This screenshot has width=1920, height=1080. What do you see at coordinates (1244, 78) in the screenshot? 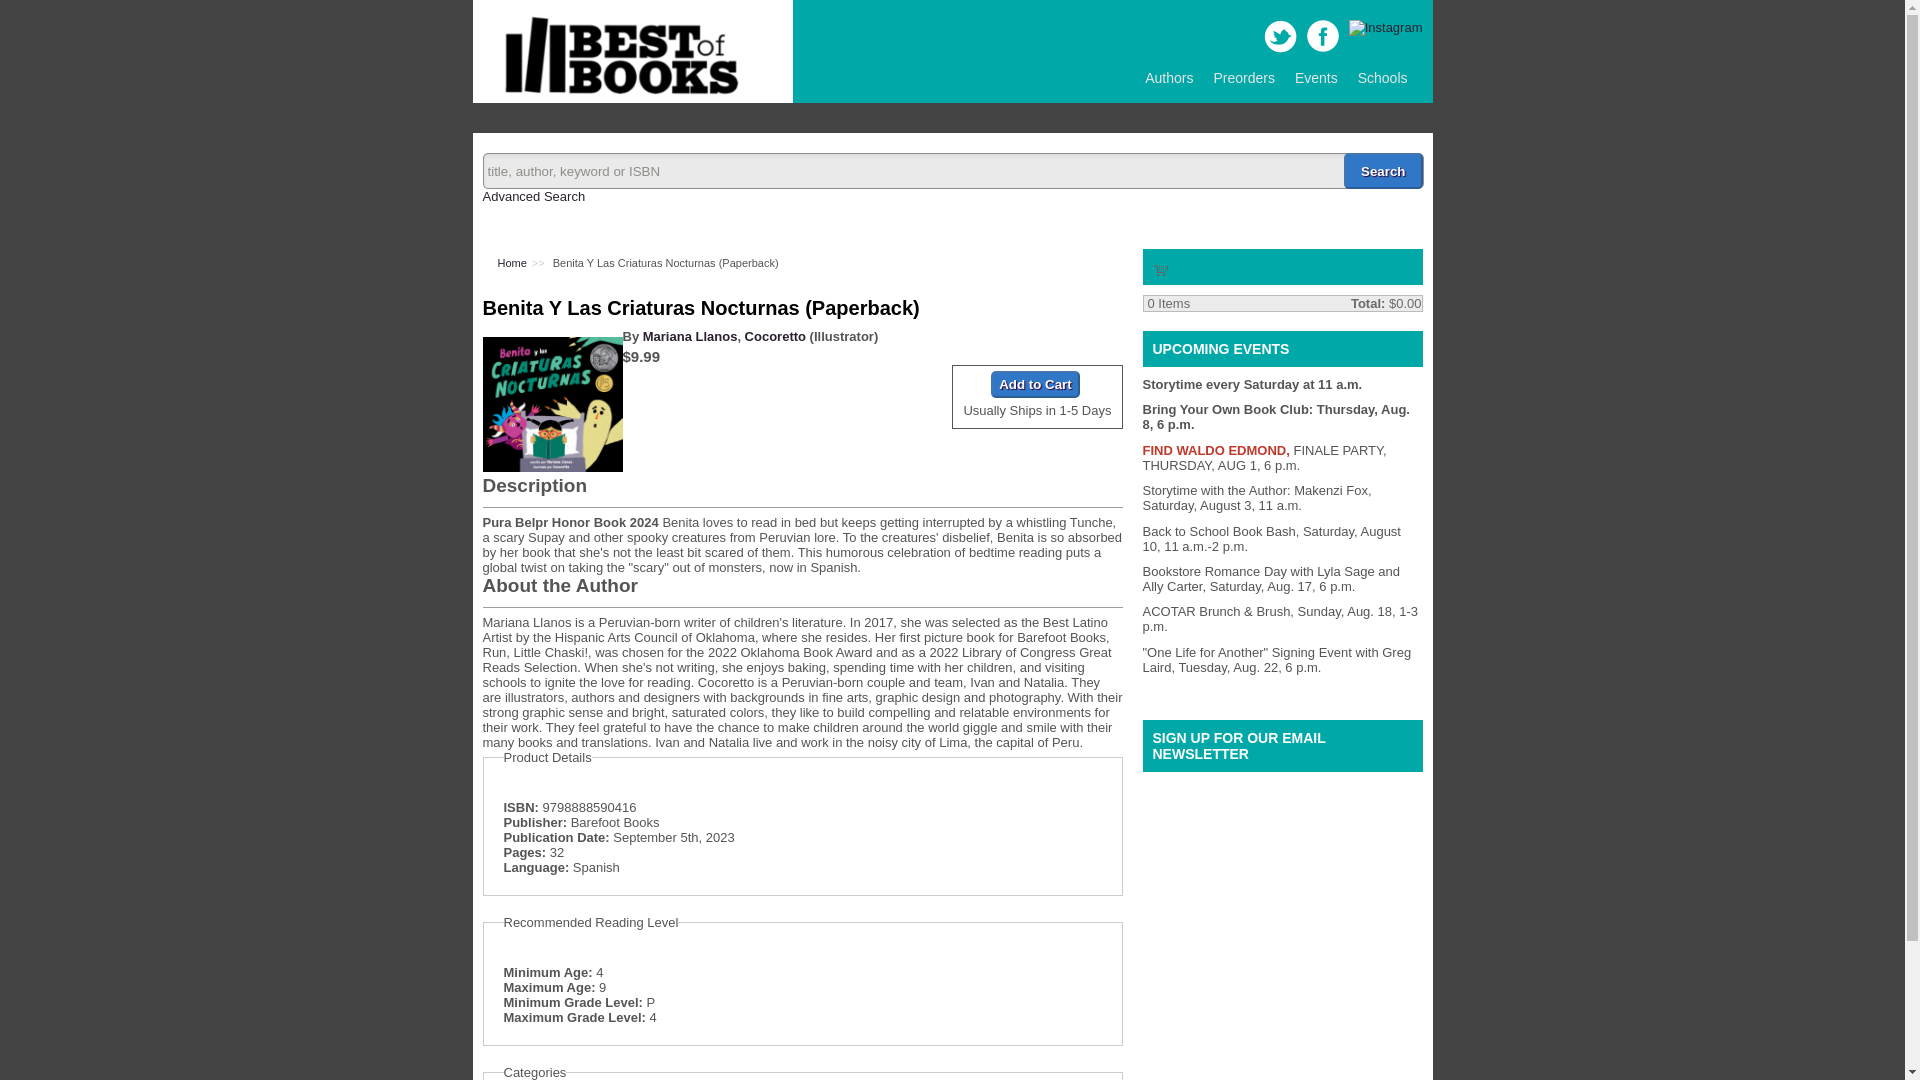
I see `Preorders` at bounding box center [1244, 78].